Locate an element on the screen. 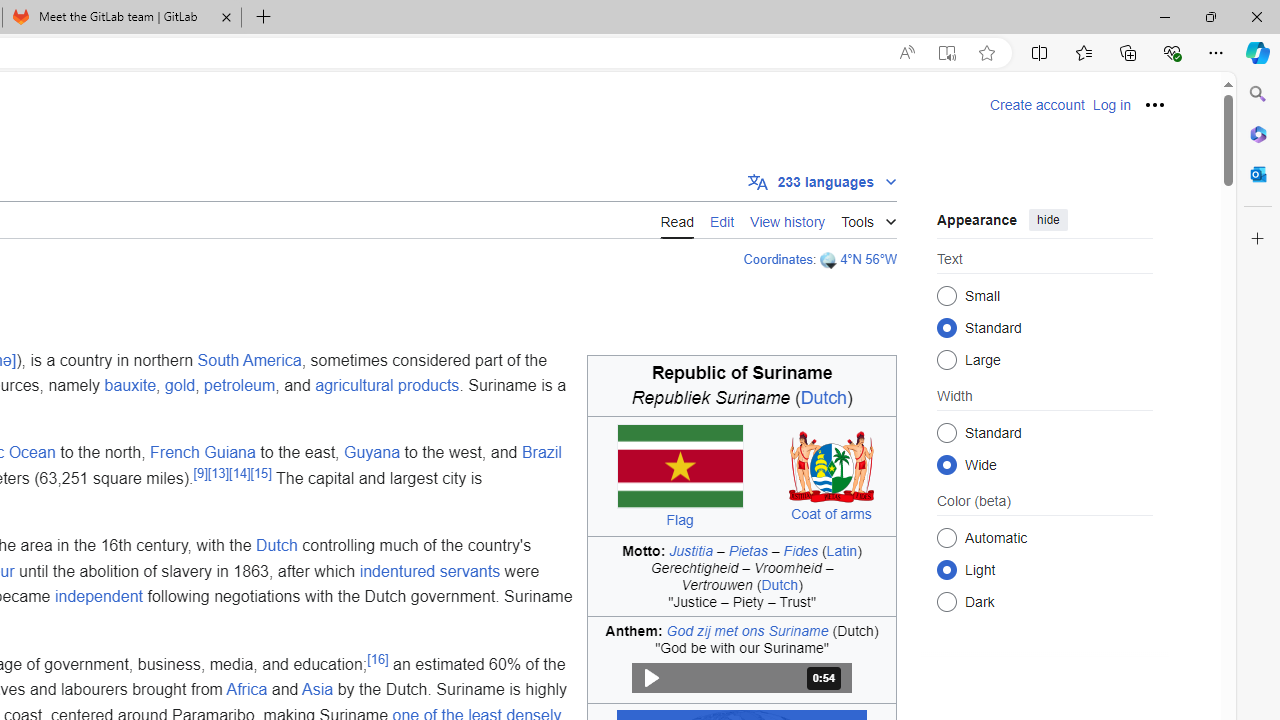 The image size is (1280, 720). Read is located at coordinates (676, 219).